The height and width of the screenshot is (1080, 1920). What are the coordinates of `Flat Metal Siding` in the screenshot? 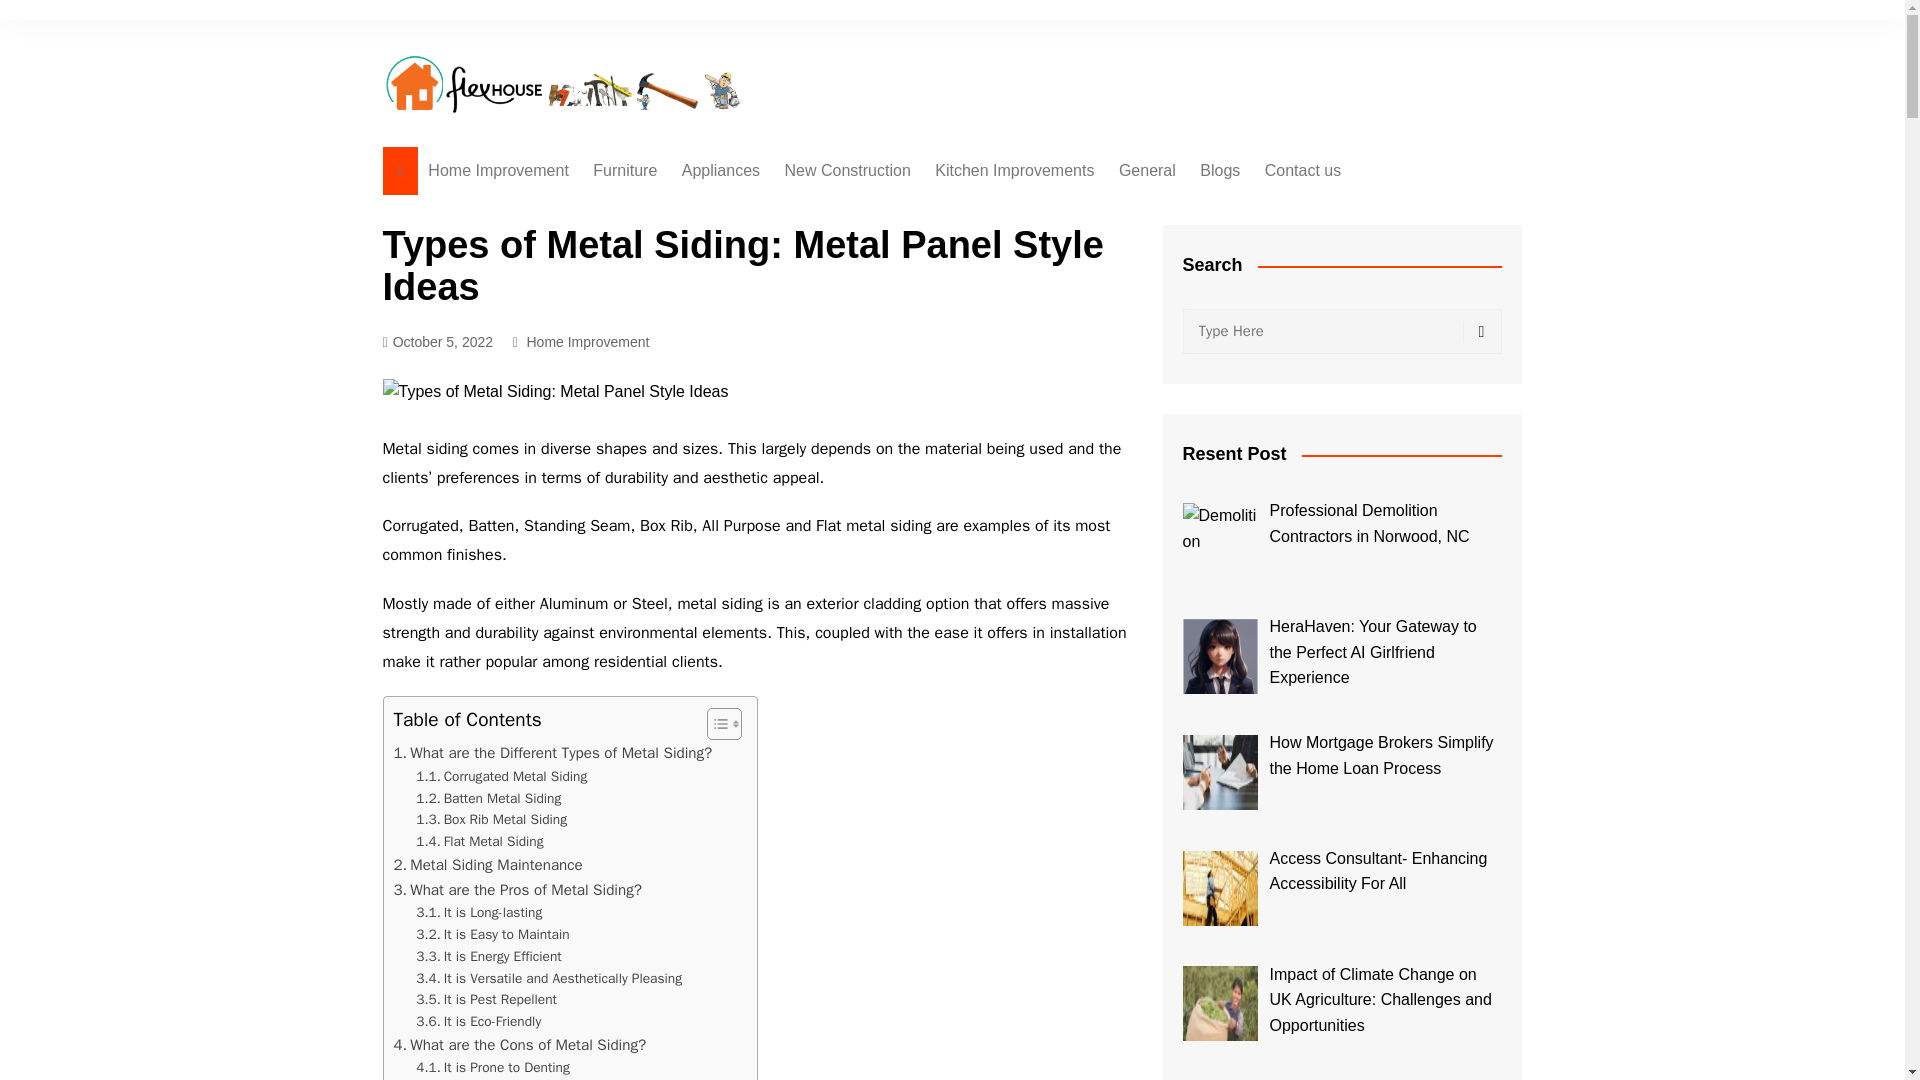 It's located at (480, 842).